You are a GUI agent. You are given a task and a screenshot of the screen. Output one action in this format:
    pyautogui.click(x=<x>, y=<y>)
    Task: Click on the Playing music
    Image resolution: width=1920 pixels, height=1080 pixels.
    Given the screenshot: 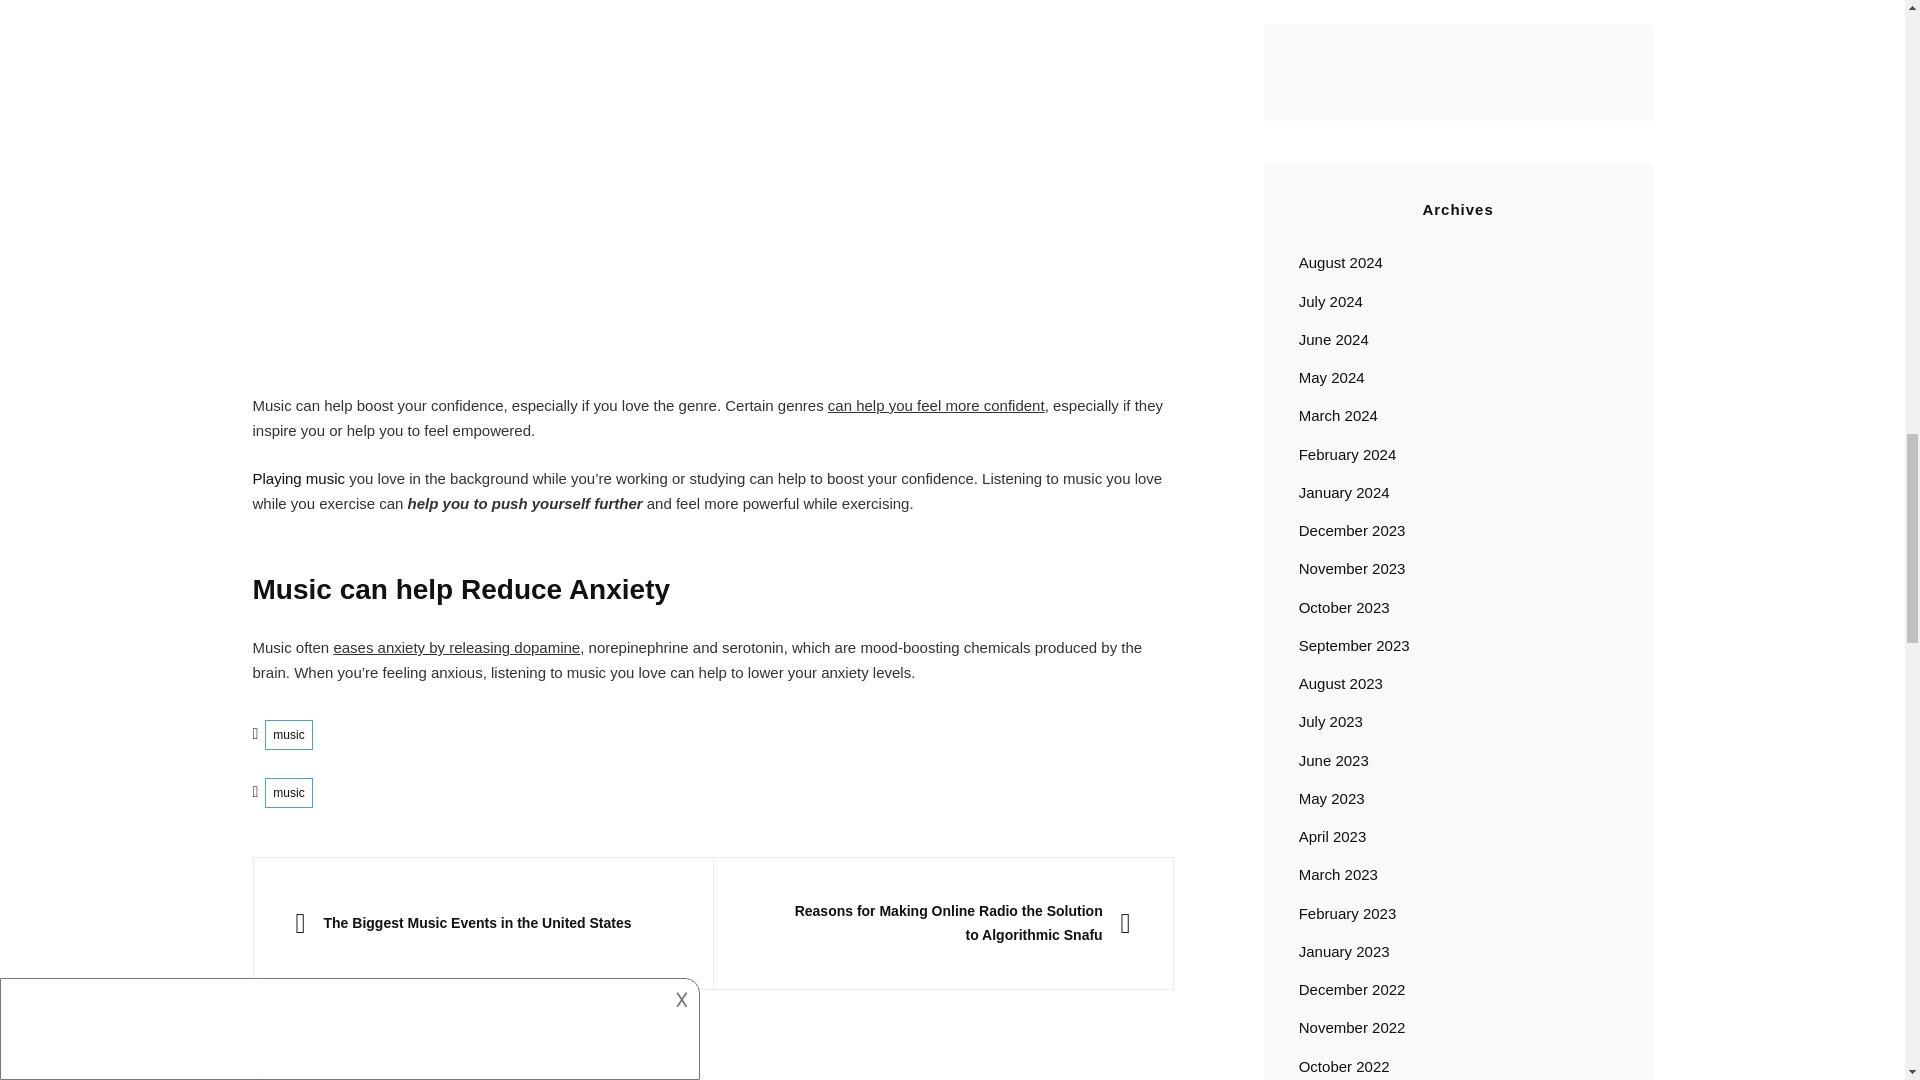 What is the action you would take?
    pyautogui.click(x=298, y=478)
    